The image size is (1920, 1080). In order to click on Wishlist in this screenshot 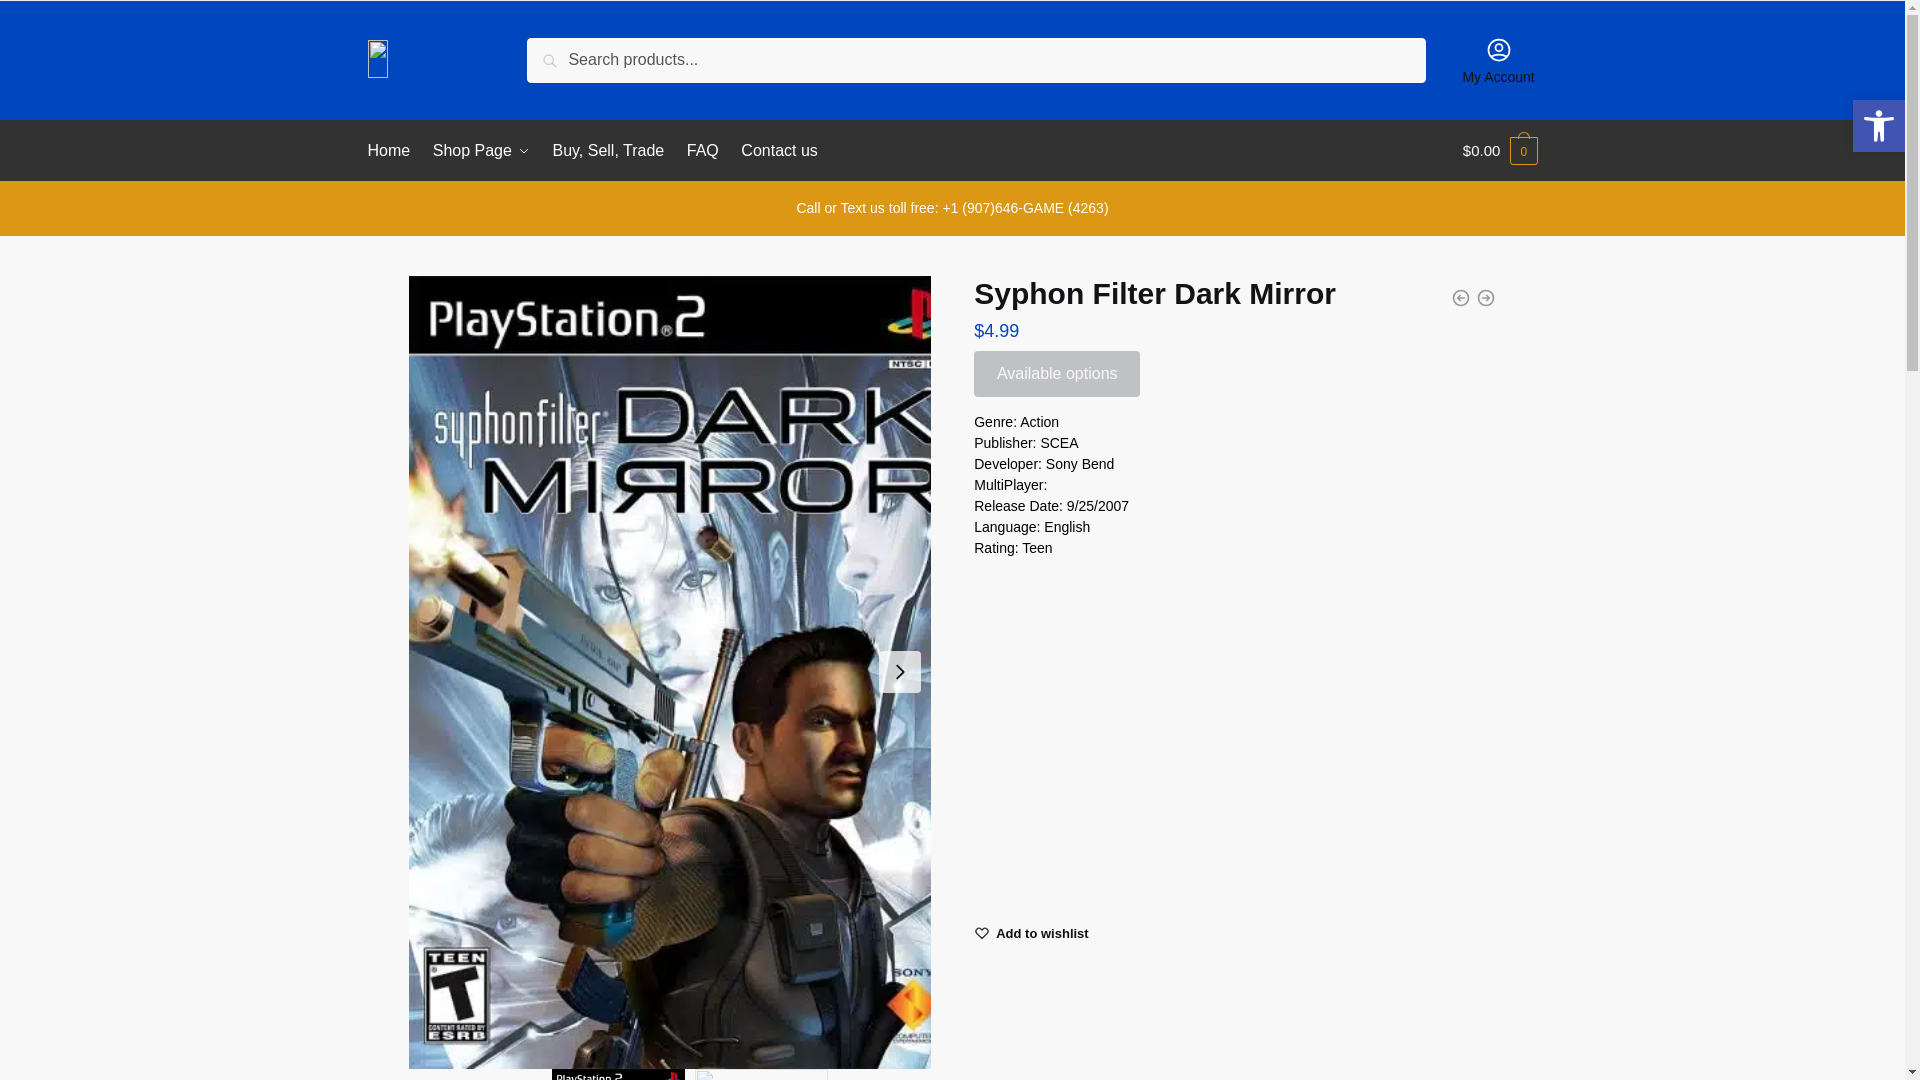, I will do `click(1042, 932)`.